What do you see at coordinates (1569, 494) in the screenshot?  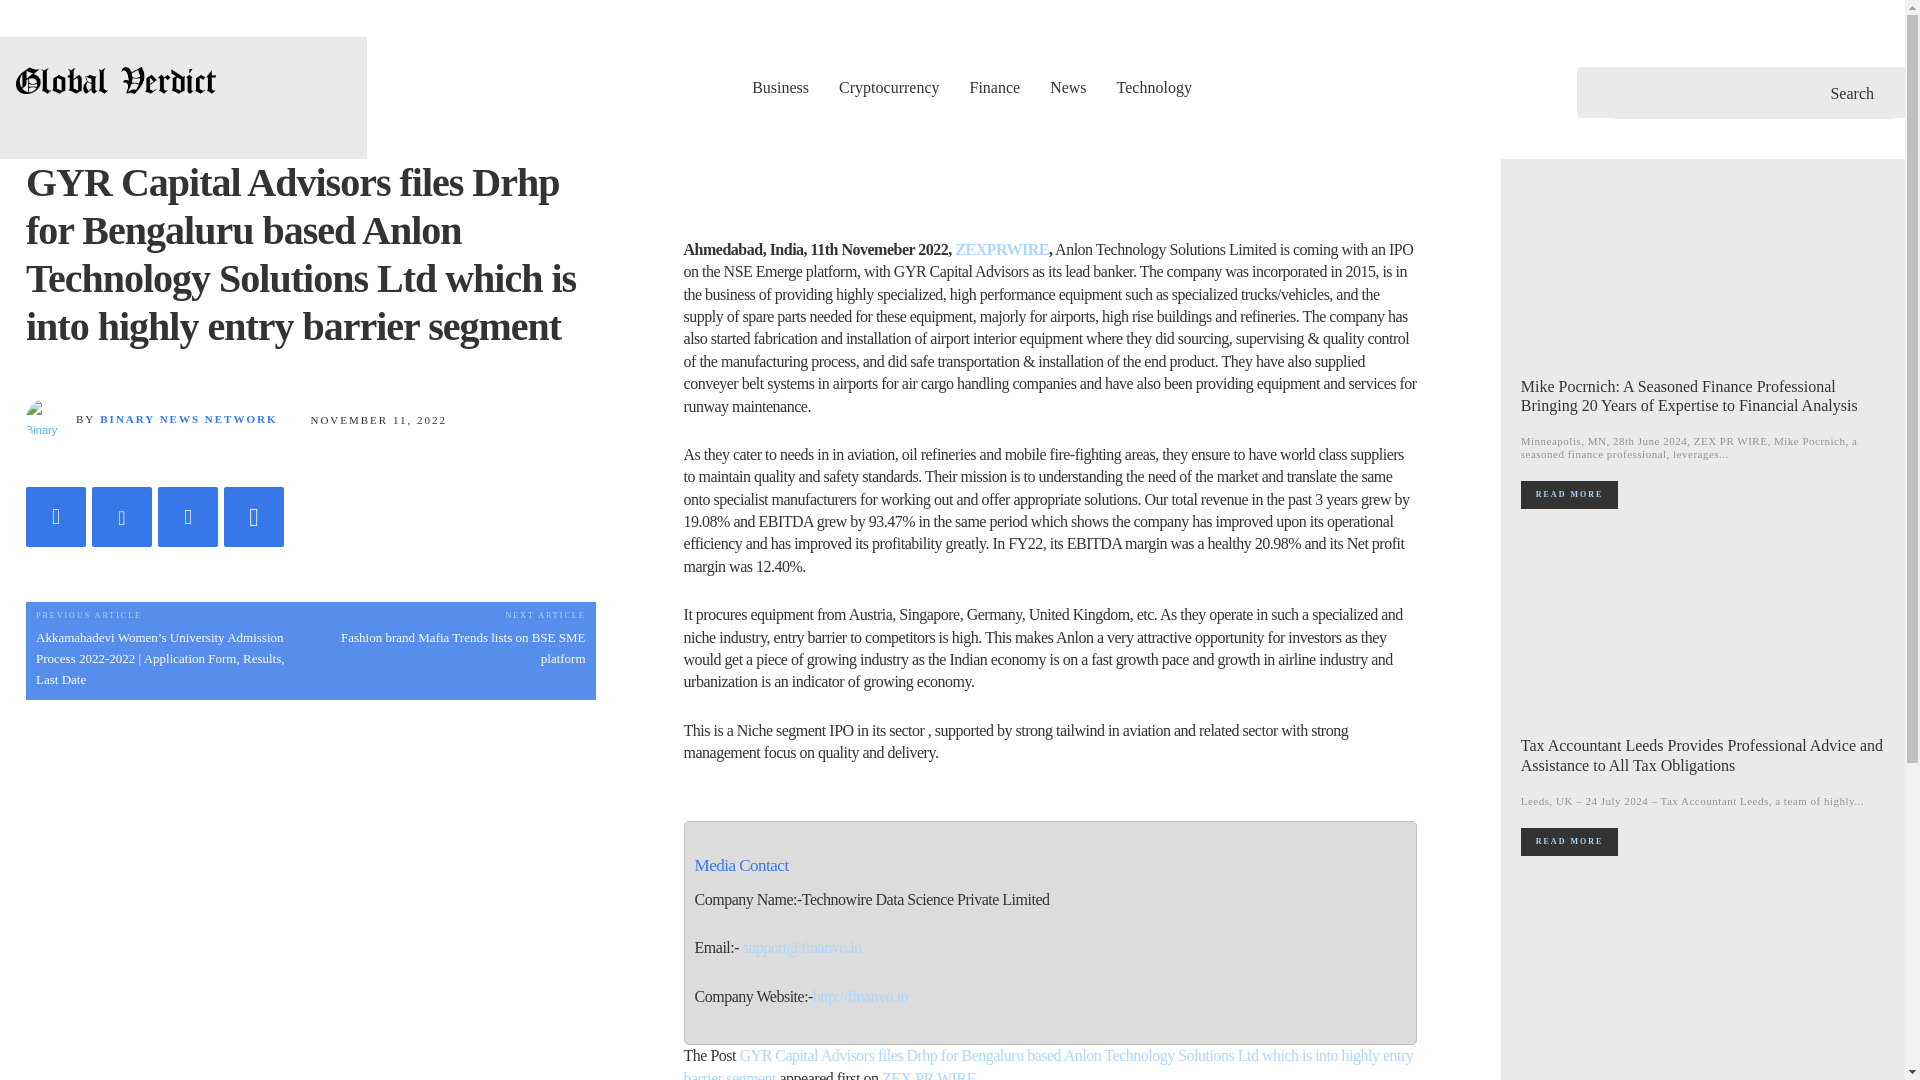 I see `Read more` at bounding box center [1569, 494].